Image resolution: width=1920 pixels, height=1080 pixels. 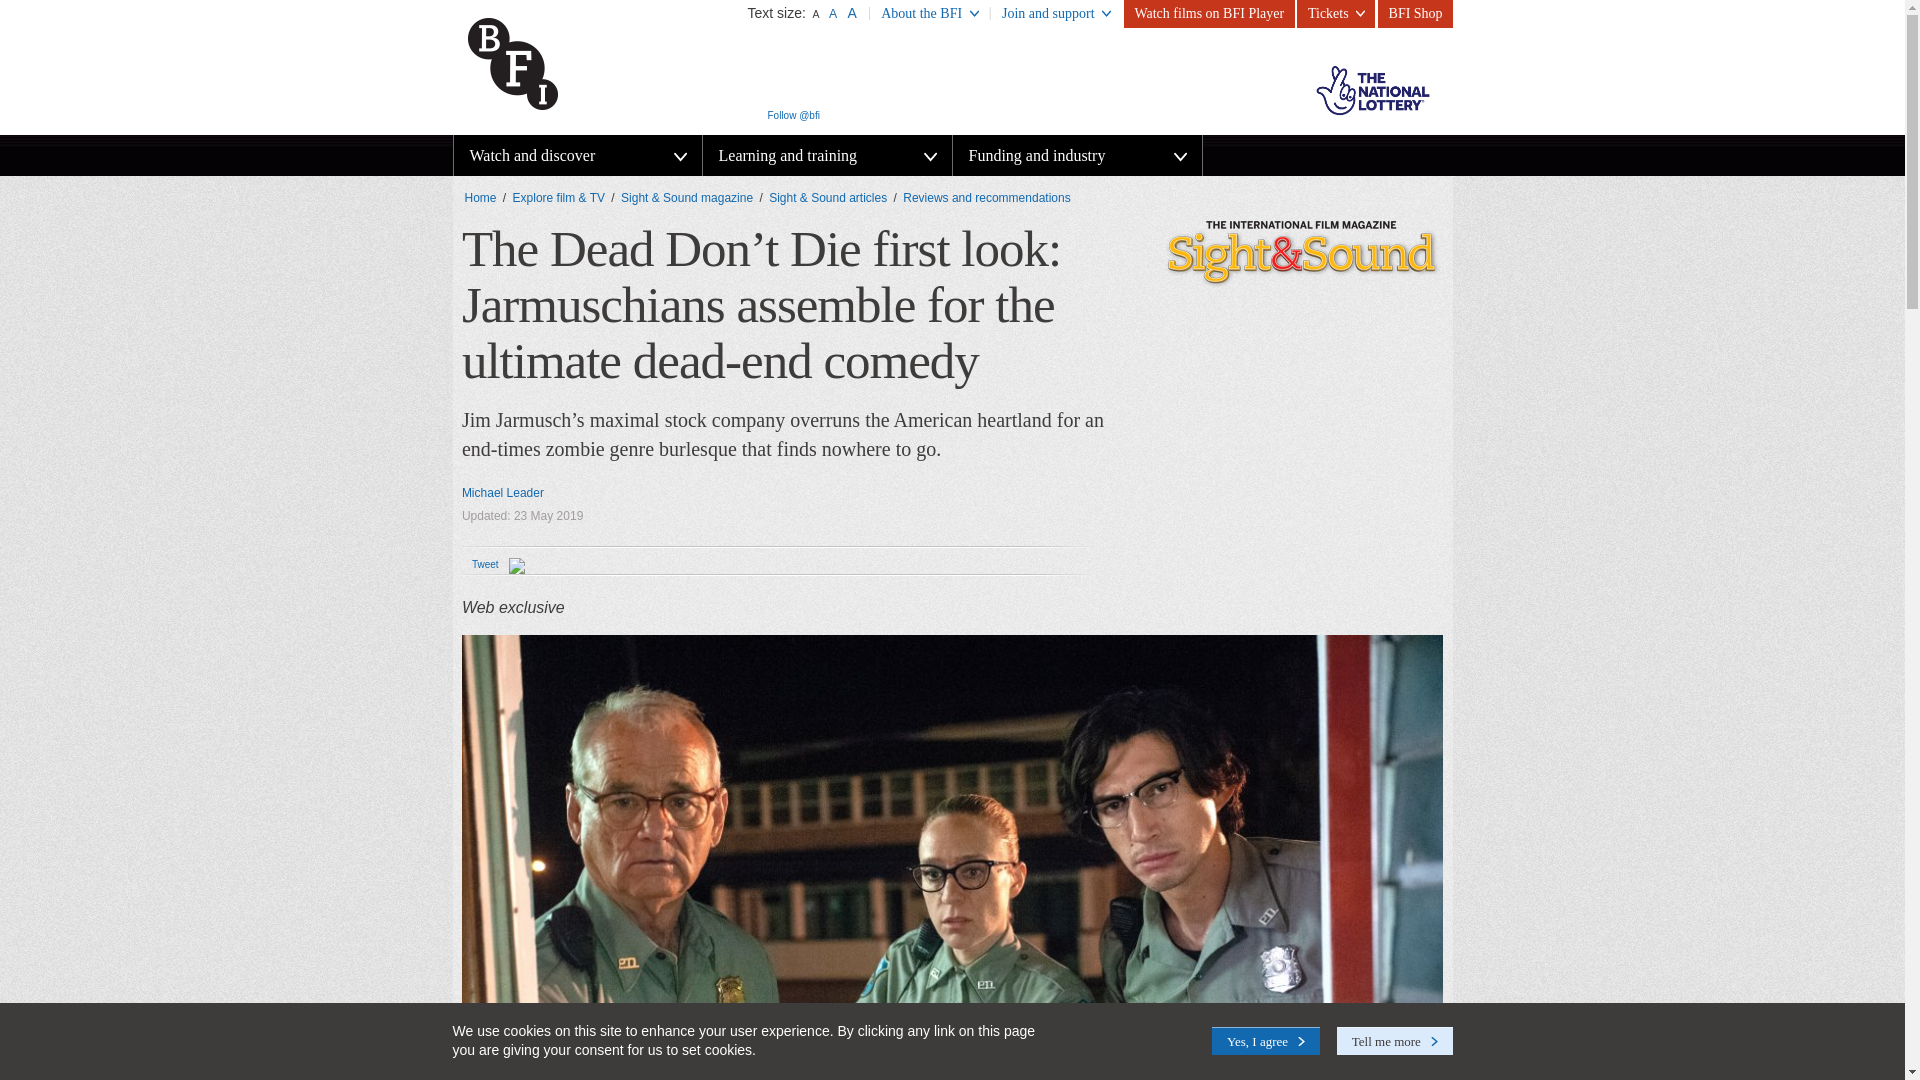 I want to click on BFI Film Forever logo - link to homepage, so click(x=555, y=62).